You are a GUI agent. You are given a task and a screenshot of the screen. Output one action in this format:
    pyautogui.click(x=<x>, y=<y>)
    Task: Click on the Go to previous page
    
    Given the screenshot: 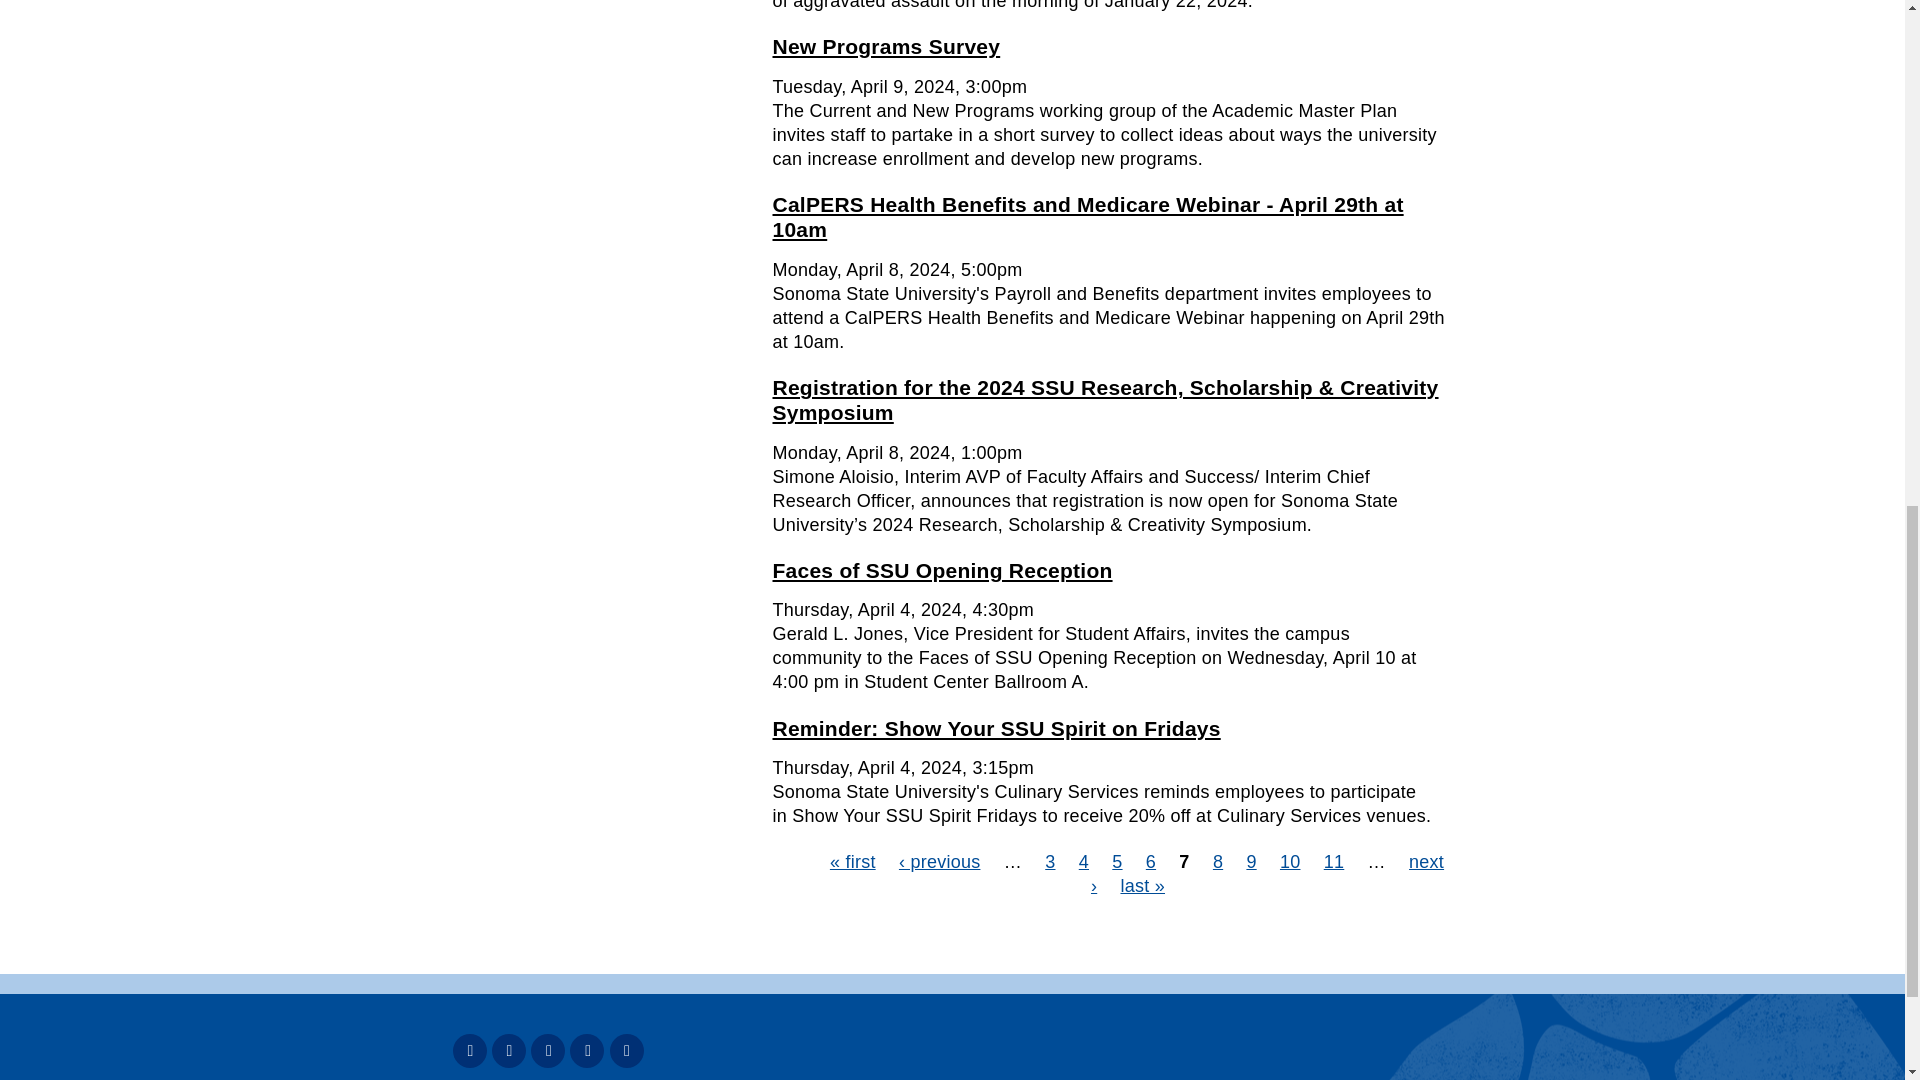 What is the action you would take?
    pyautogui.click(x=940, y=862)
    